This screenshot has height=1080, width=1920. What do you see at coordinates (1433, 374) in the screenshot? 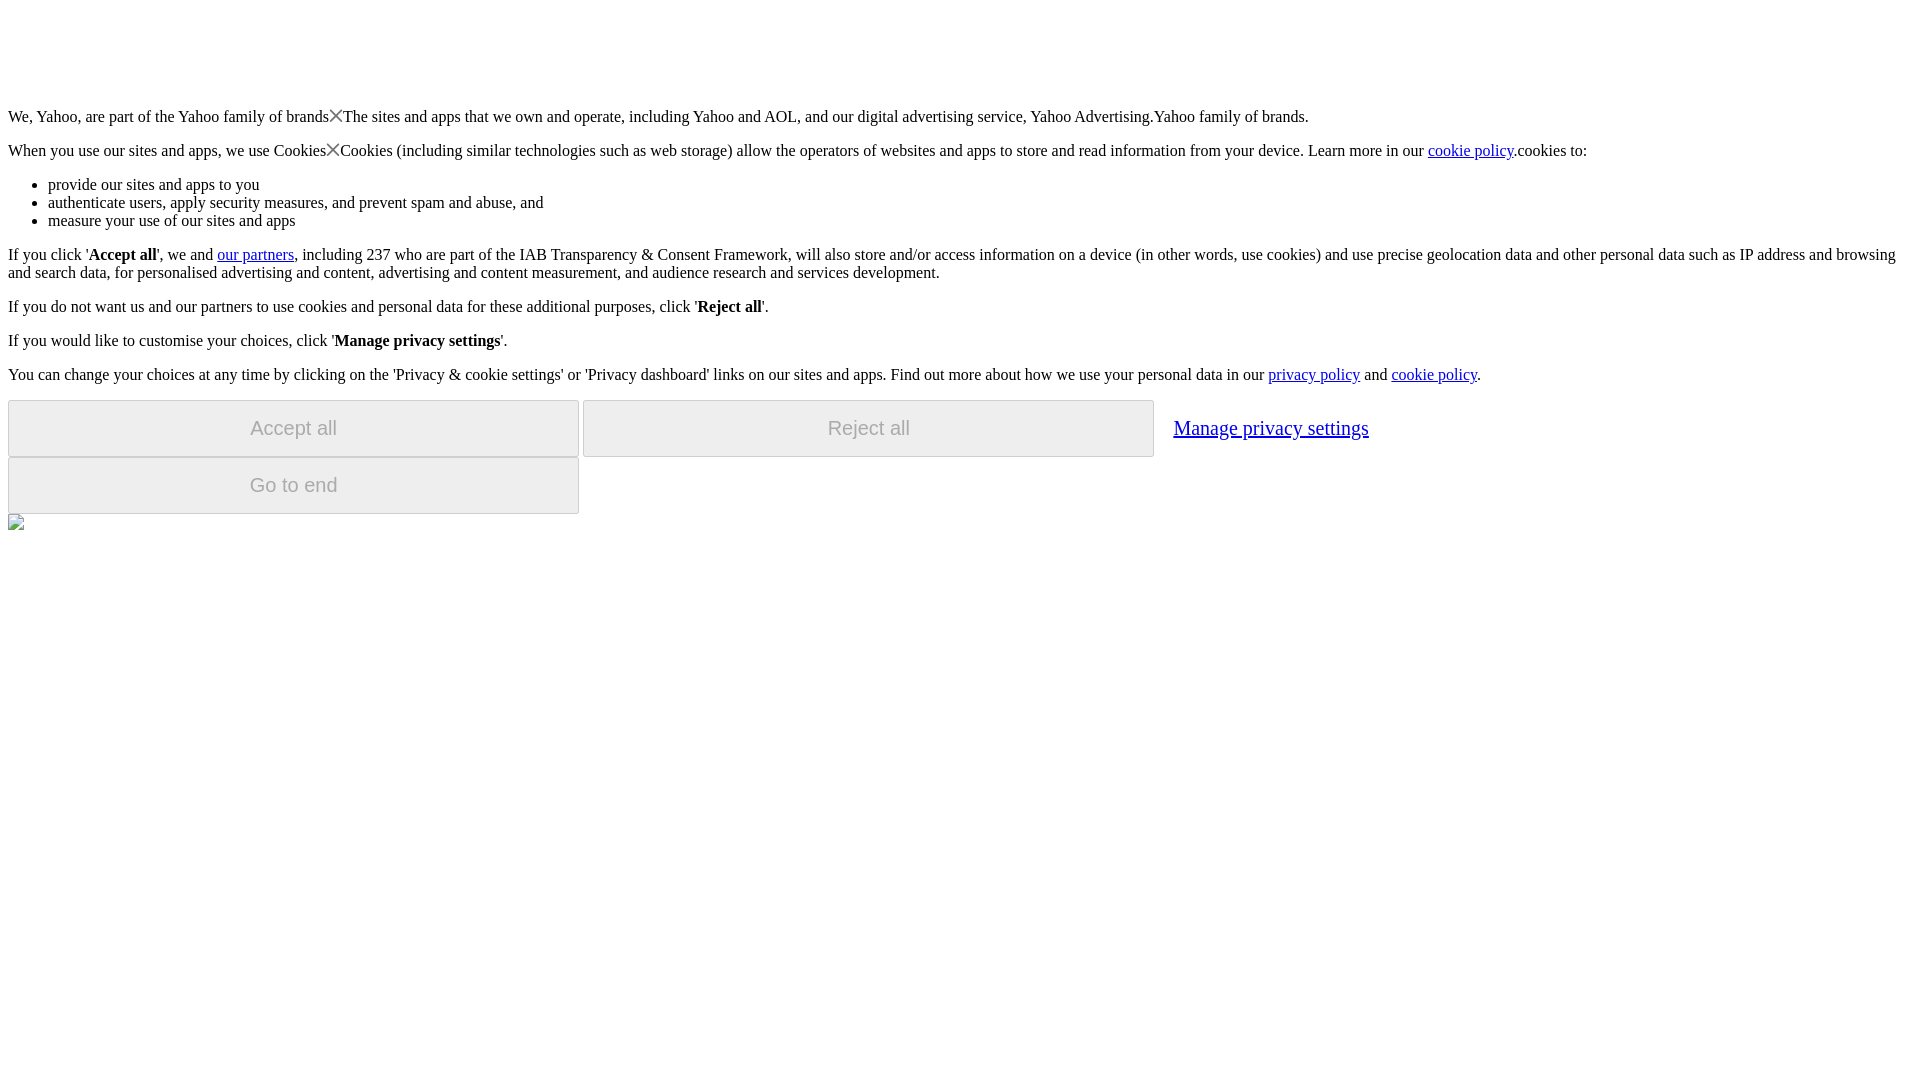
I see `cookie policy` at bounding box center [1433, 374].